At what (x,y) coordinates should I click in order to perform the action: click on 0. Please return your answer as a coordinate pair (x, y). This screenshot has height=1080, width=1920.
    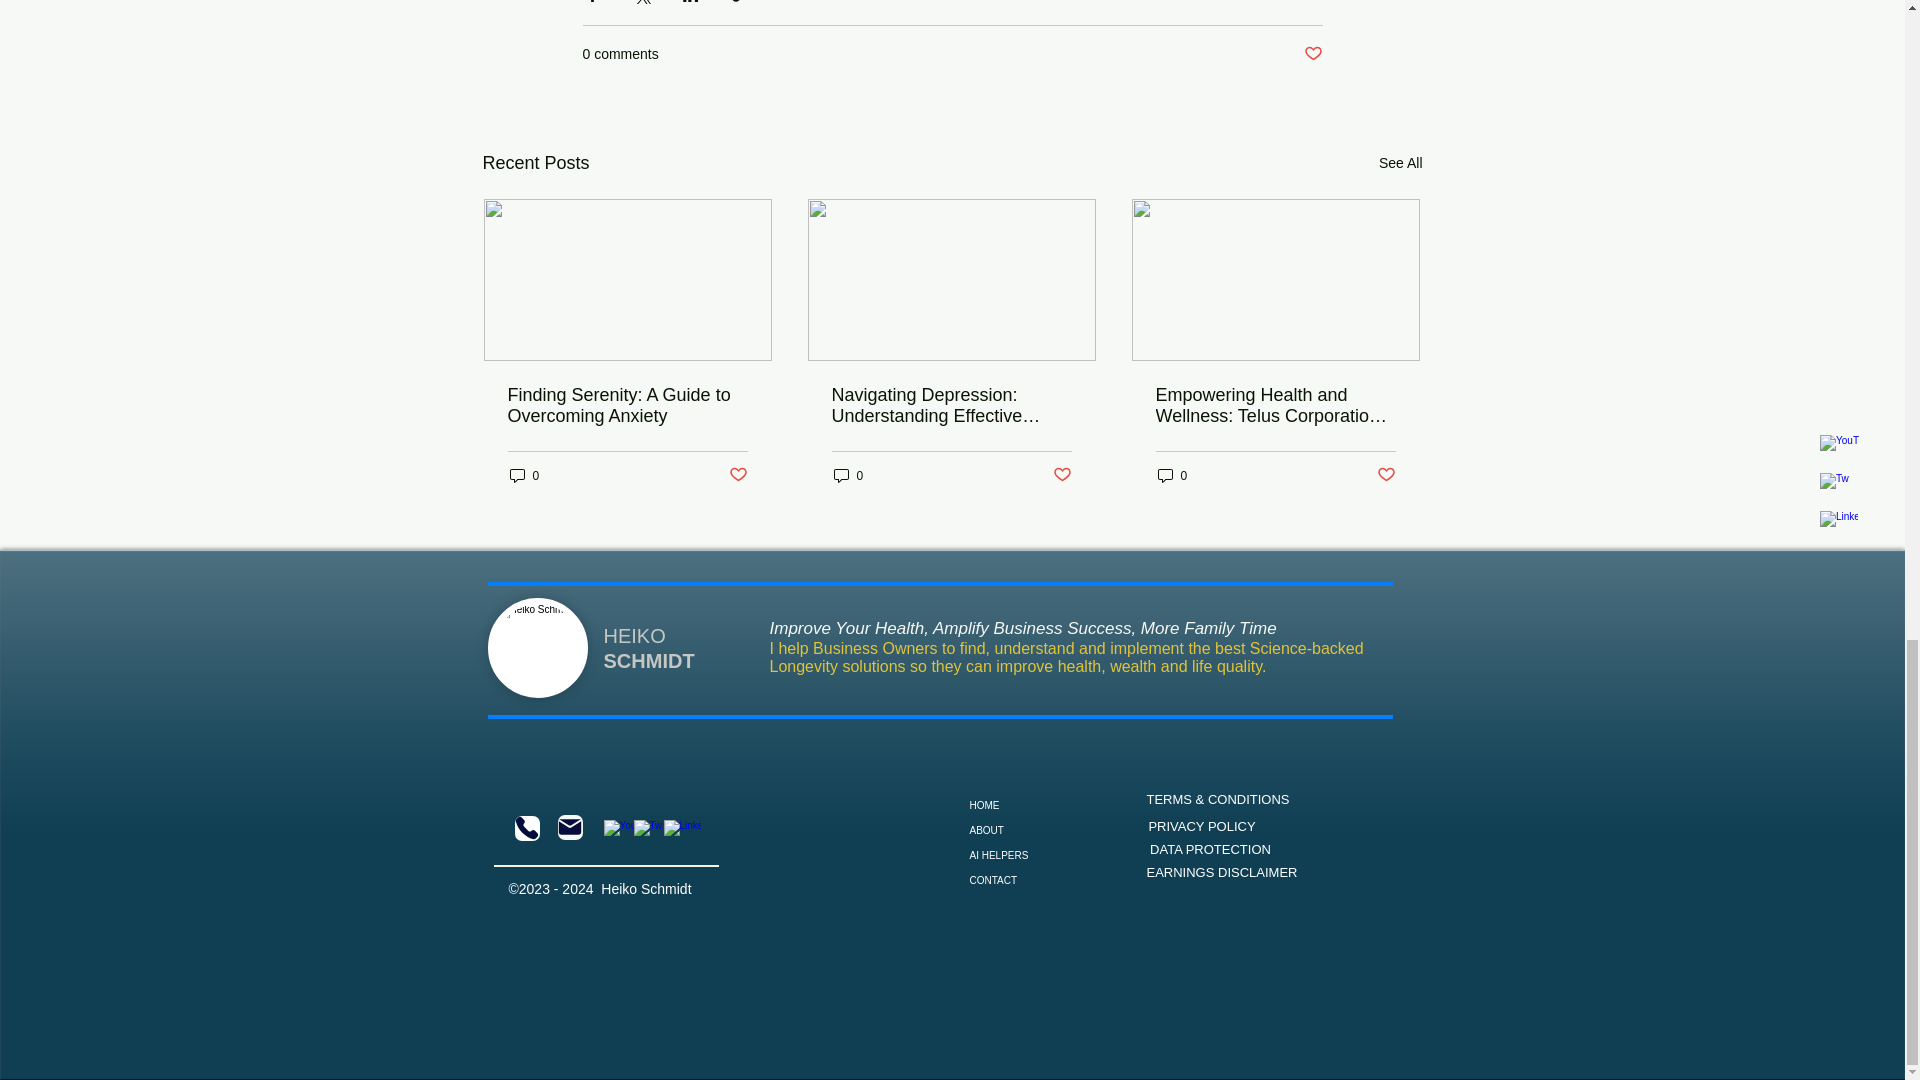
    Looking at the image, I should click on (1172, 474).